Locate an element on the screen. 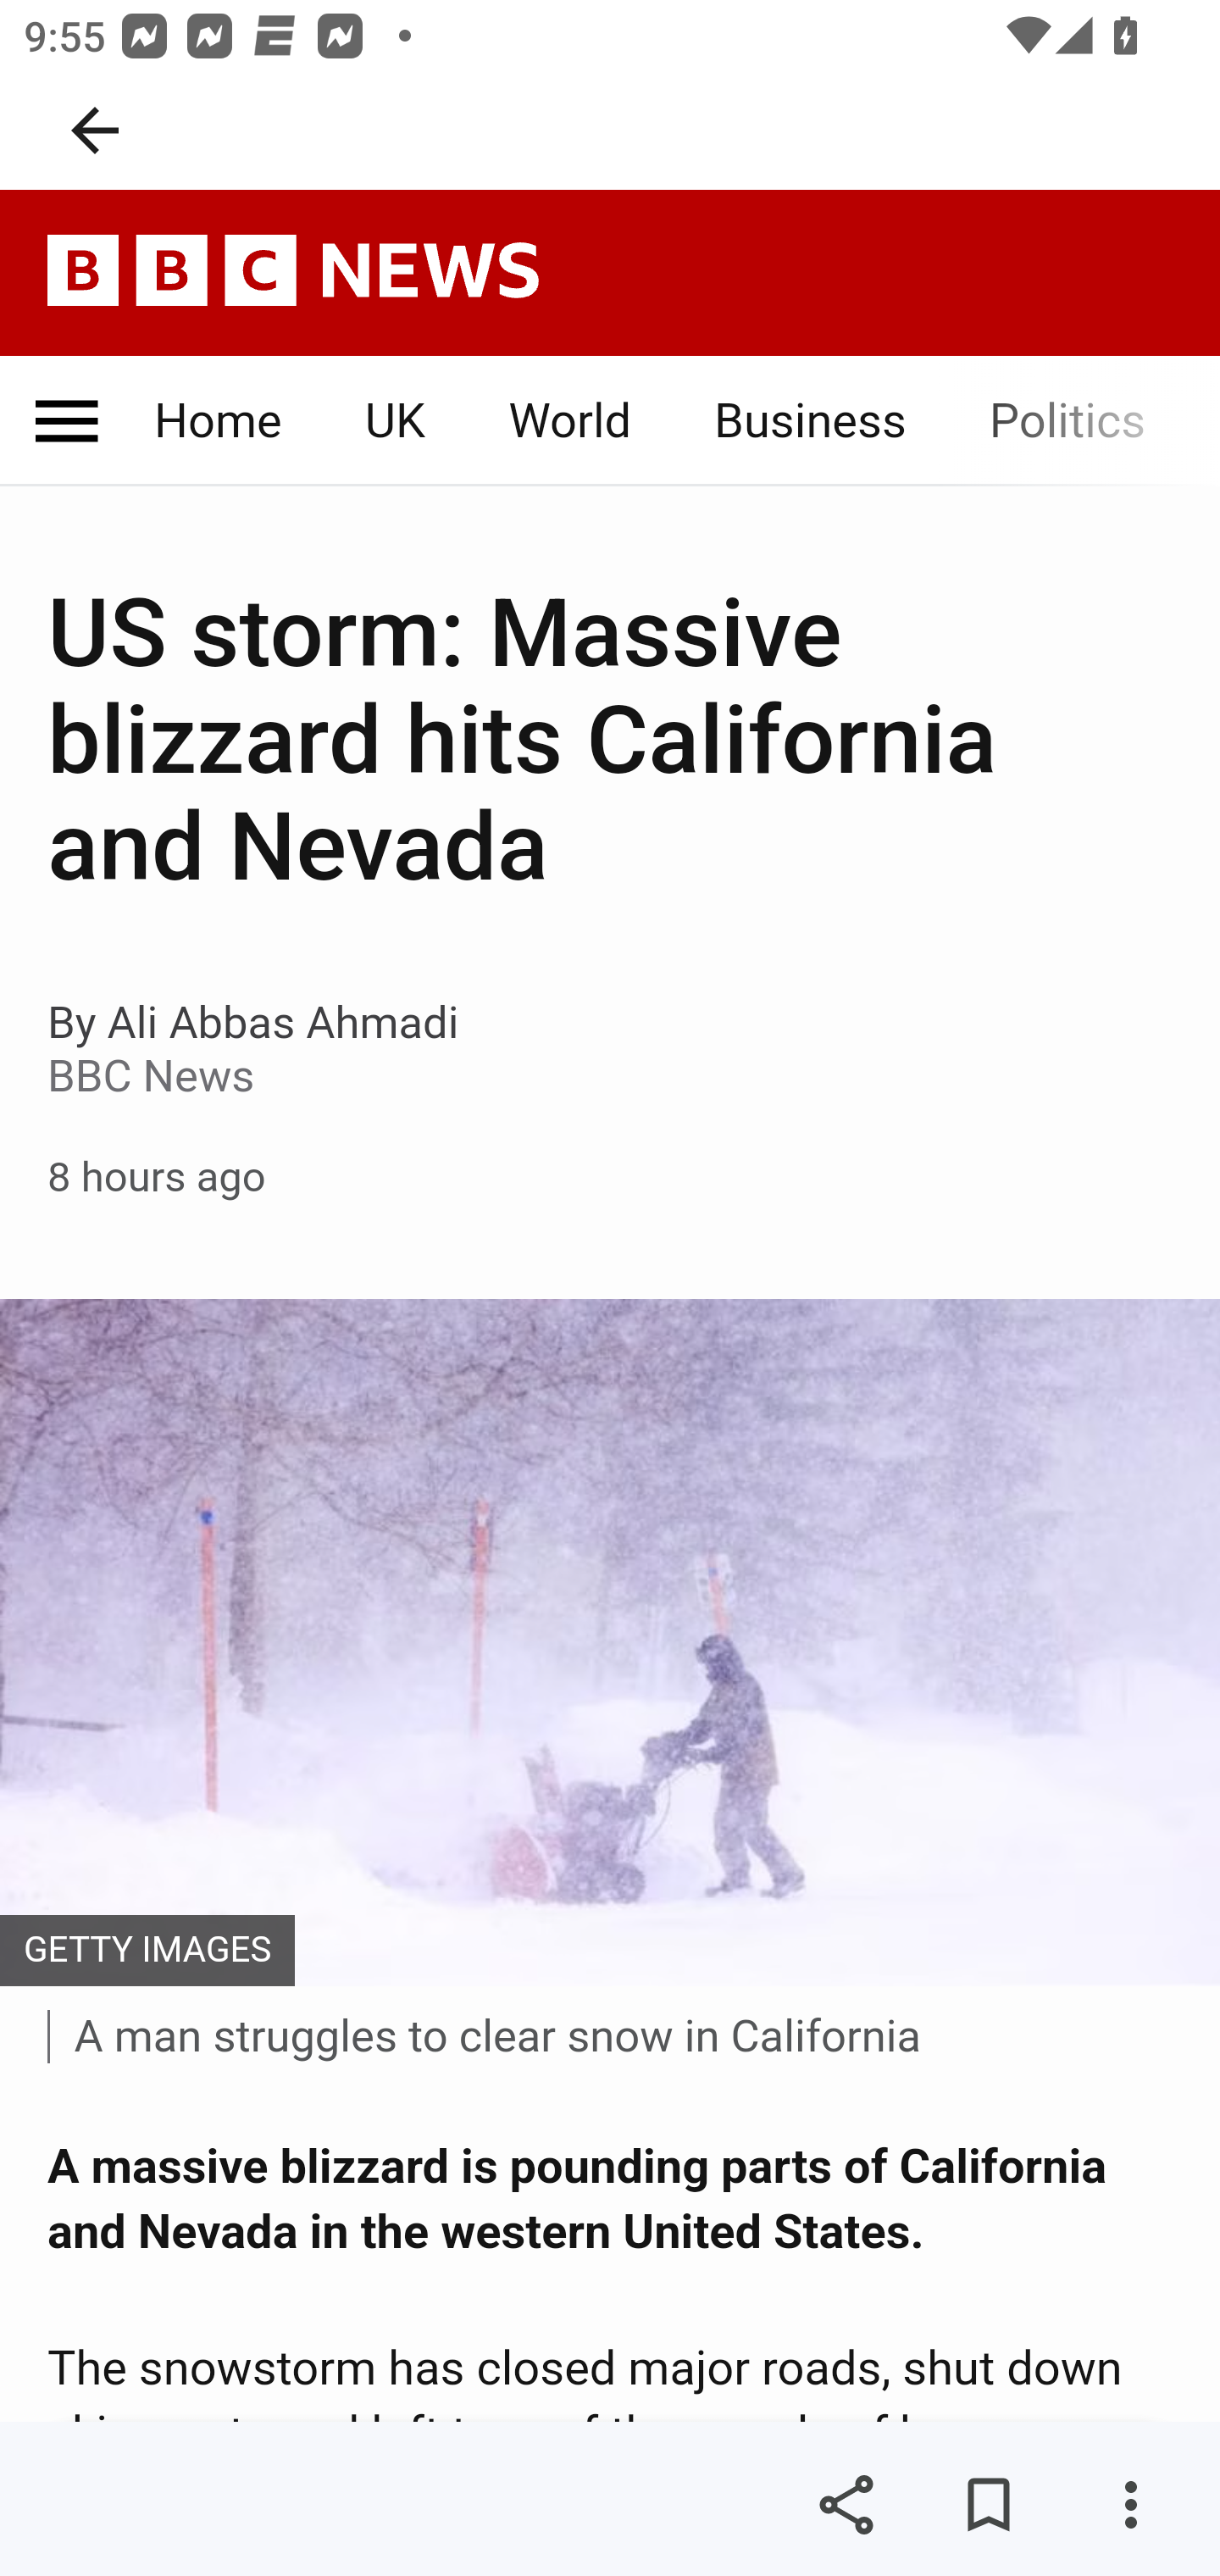 This screenshot has height=2576, width=1220. Sections is located at coordinates (66, 422).